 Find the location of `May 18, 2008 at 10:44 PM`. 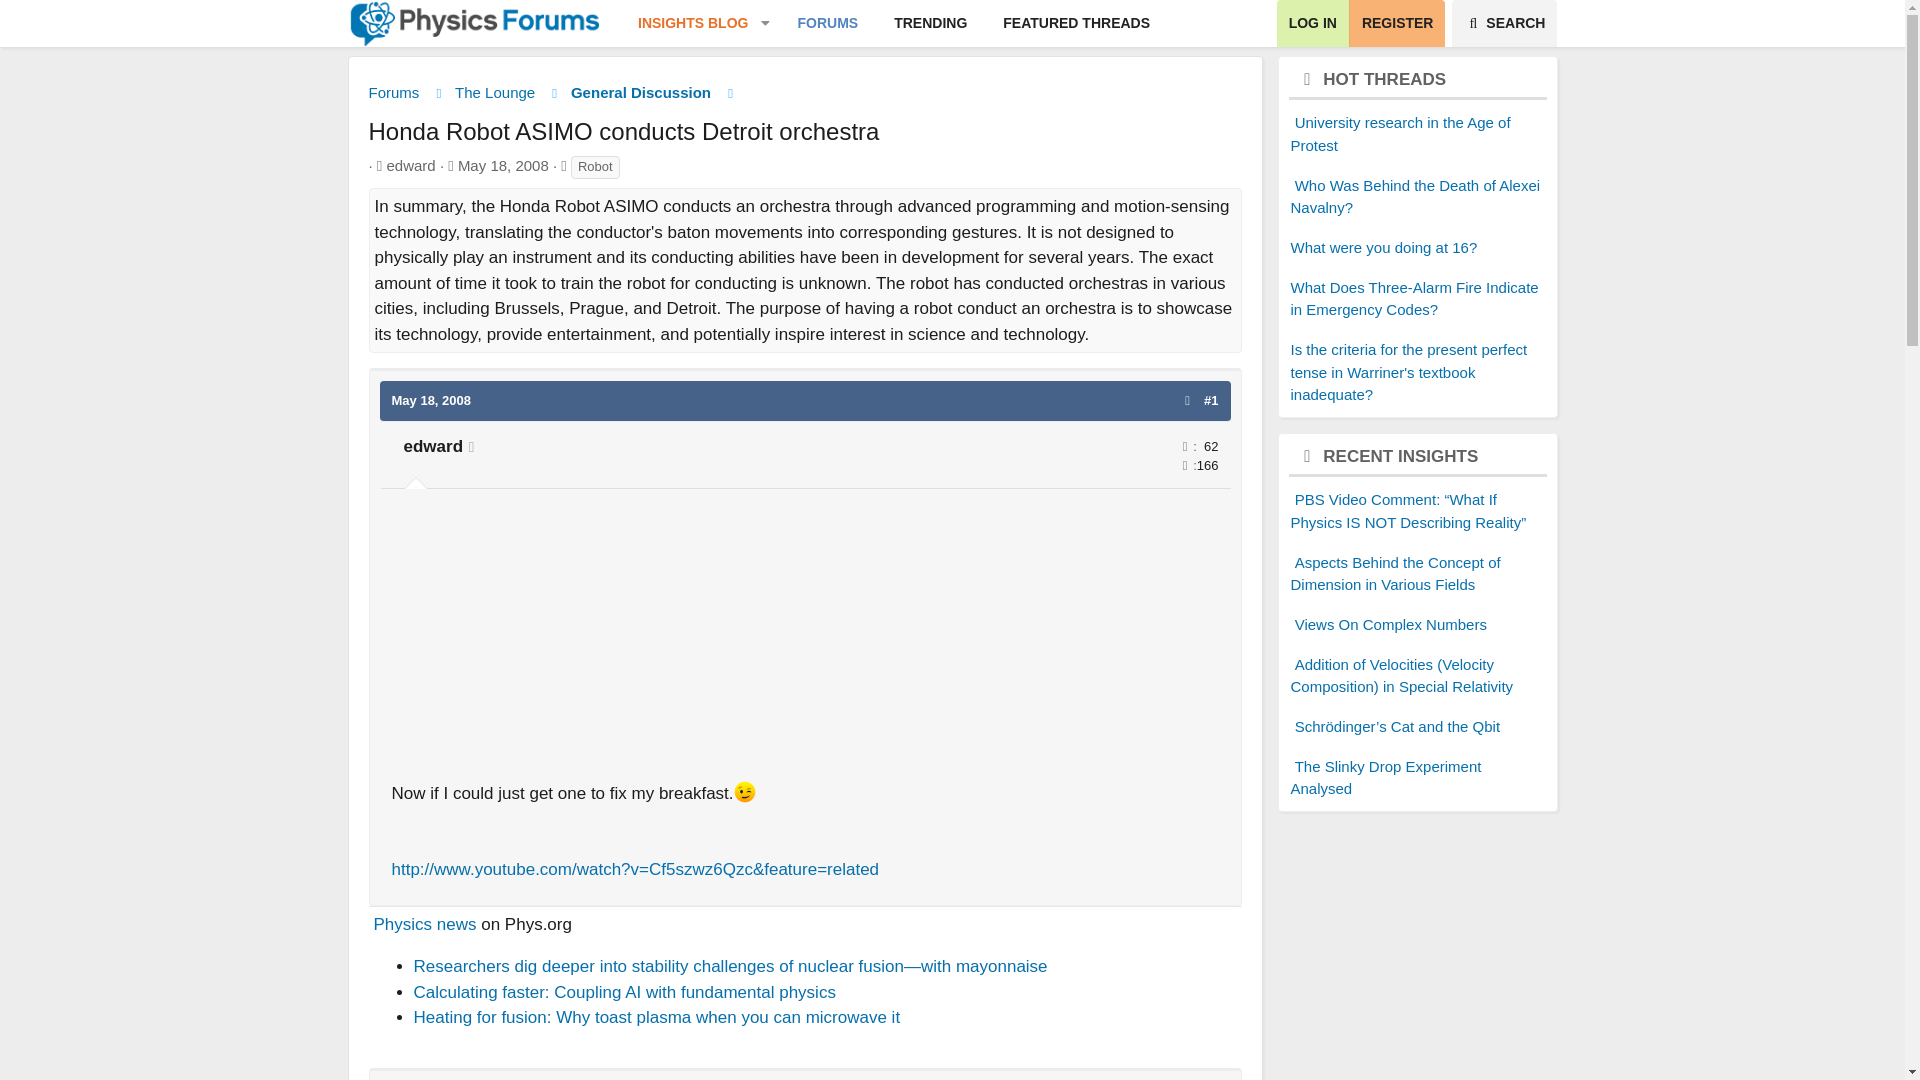

May 18, 2008 at 10:44 PM is located at coordinates (894, 24).